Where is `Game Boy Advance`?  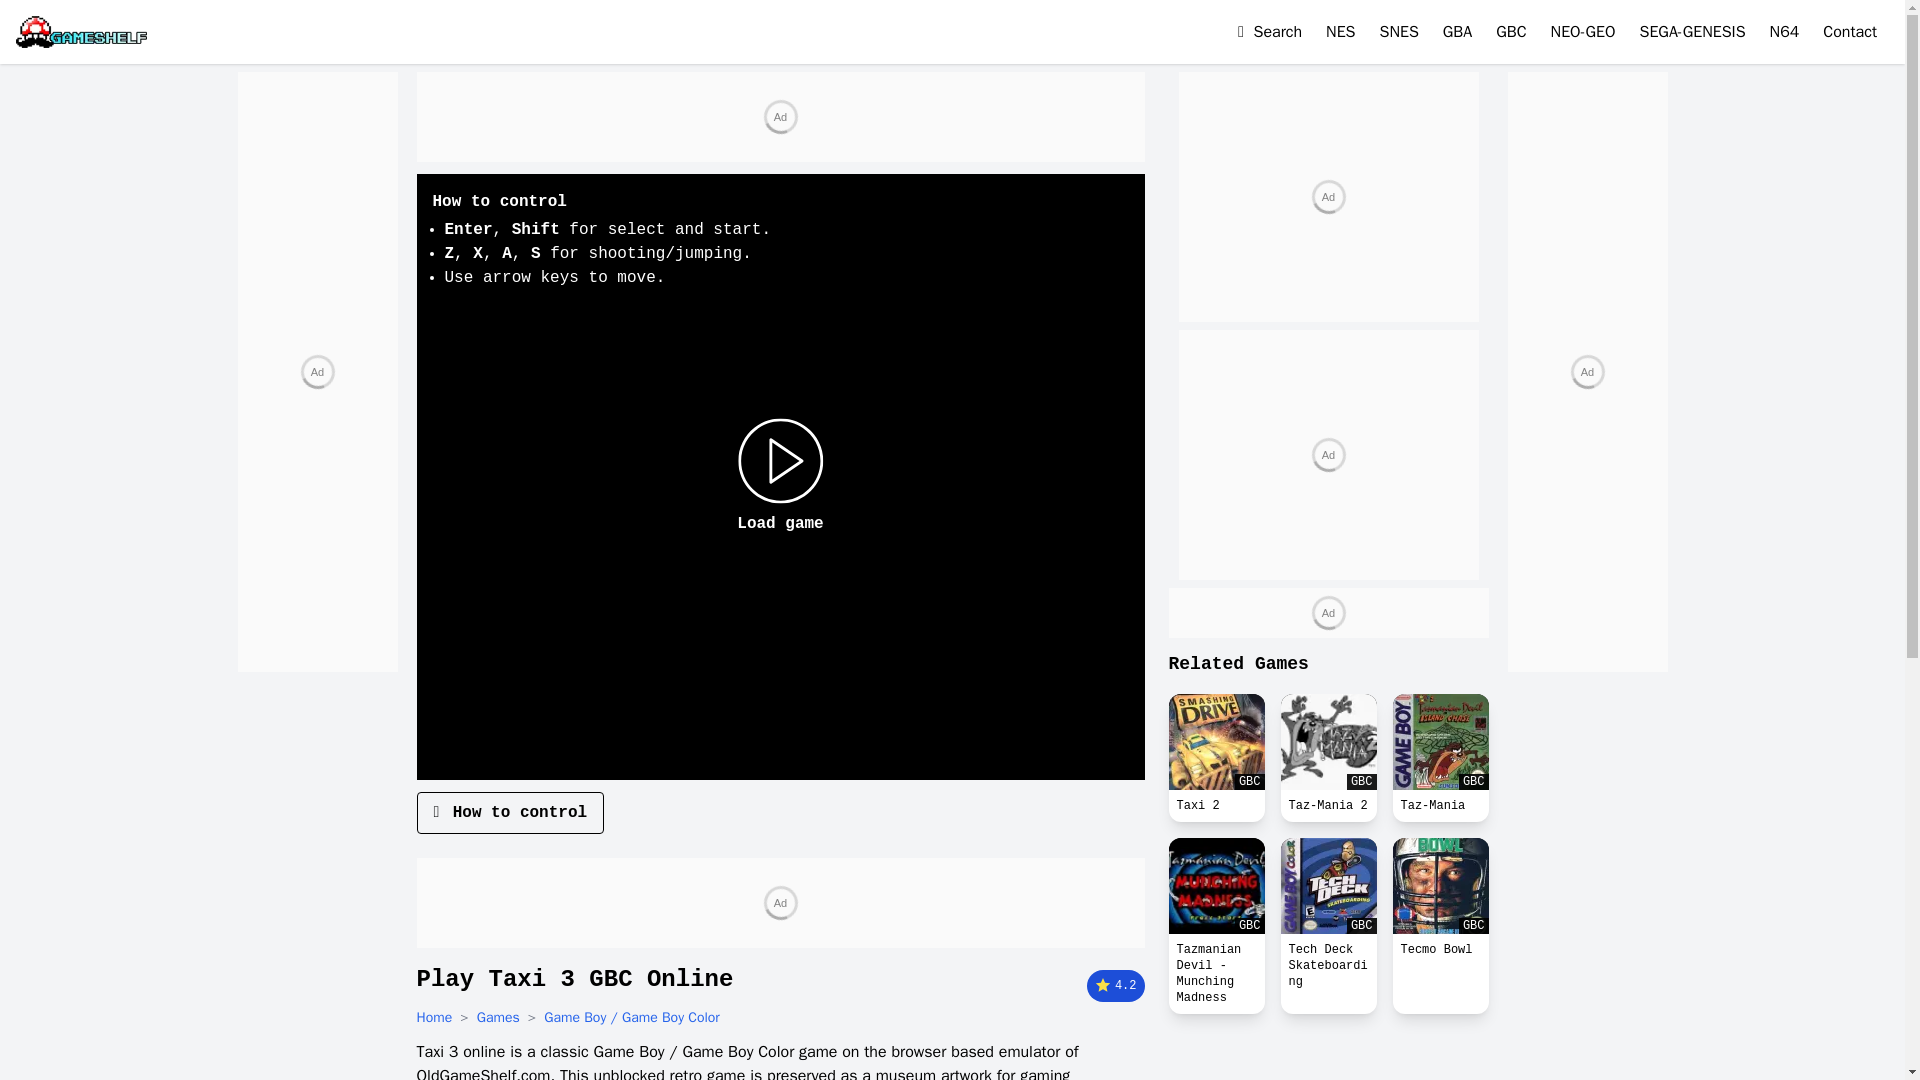
Game Boy Advance is located at coordinates (1458, 32).